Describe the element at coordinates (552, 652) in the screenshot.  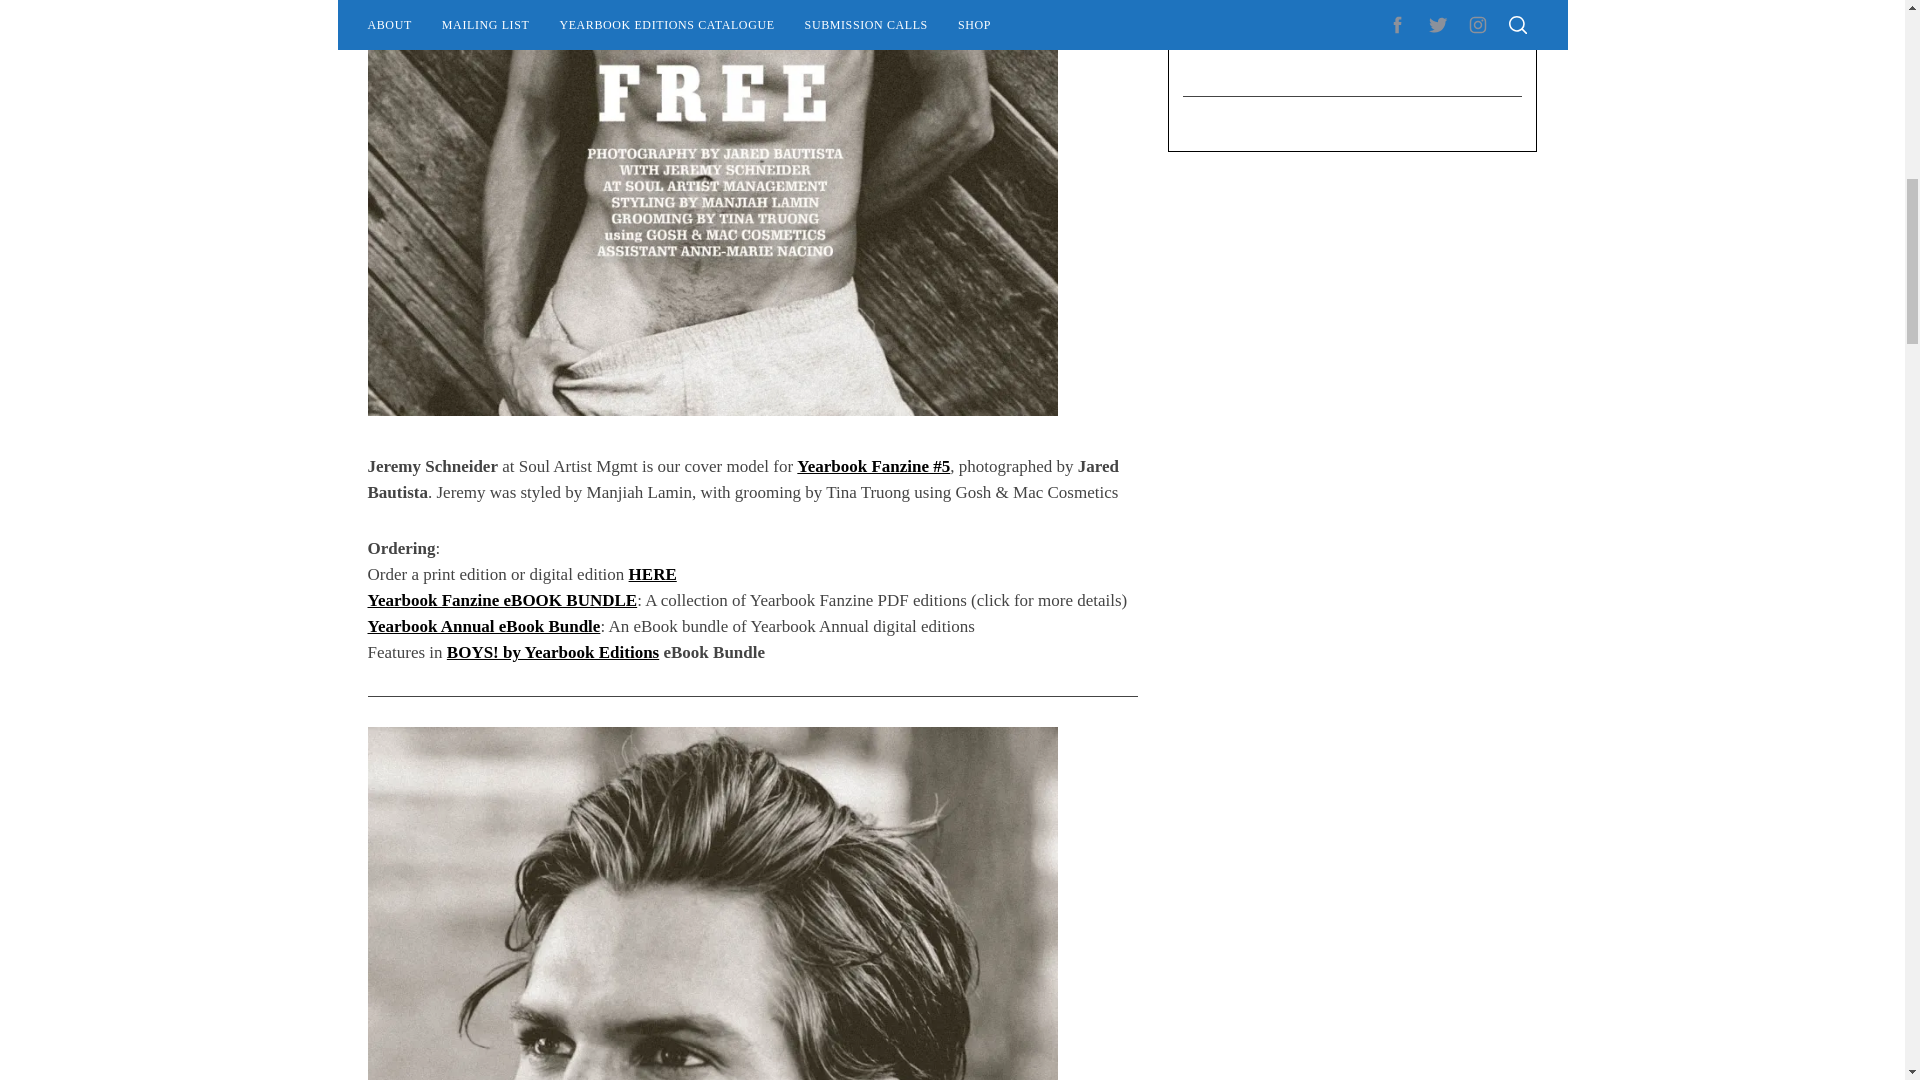
I see `BOYS! by Yearbook Editions` at that location.